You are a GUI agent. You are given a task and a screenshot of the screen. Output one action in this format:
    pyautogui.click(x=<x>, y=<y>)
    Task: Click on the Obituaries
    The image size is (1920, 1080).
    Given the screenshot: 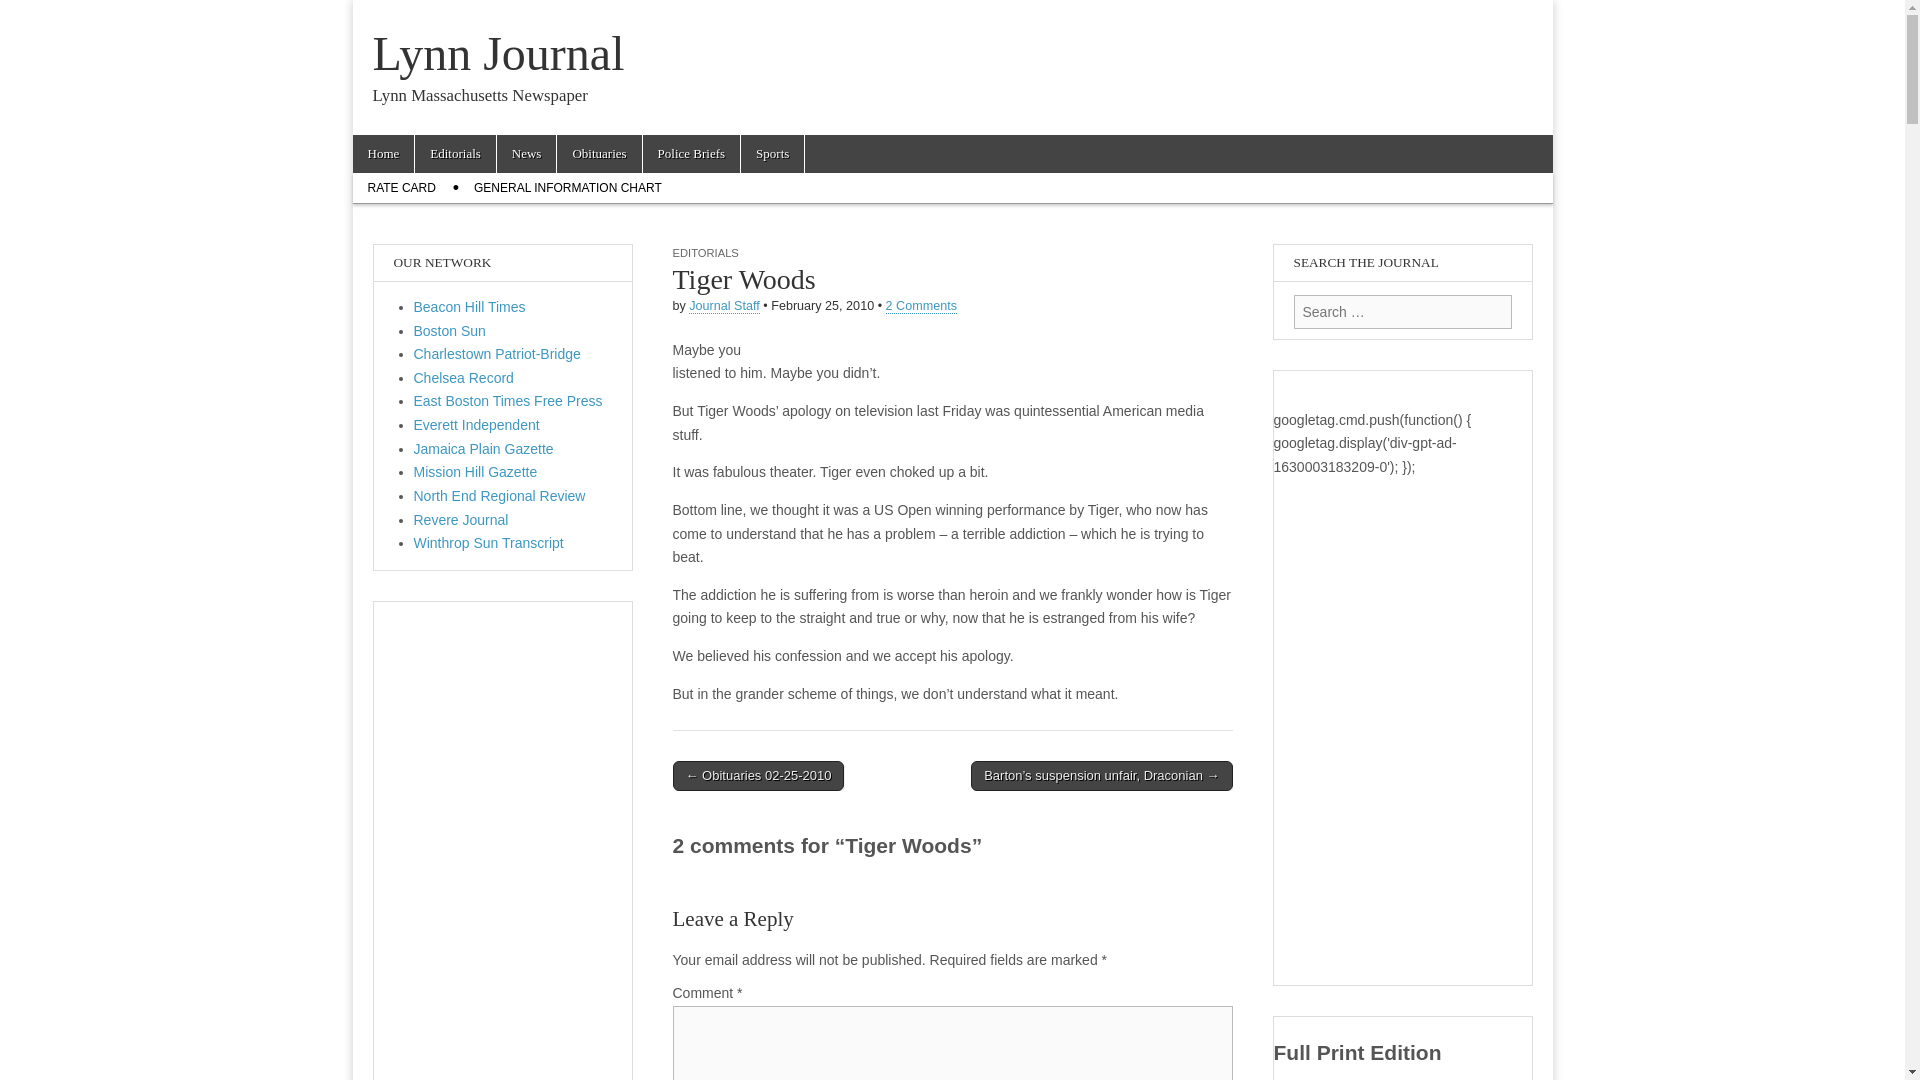 What is the action you would take?
    pyautogui.click(x=598, y=154)
    